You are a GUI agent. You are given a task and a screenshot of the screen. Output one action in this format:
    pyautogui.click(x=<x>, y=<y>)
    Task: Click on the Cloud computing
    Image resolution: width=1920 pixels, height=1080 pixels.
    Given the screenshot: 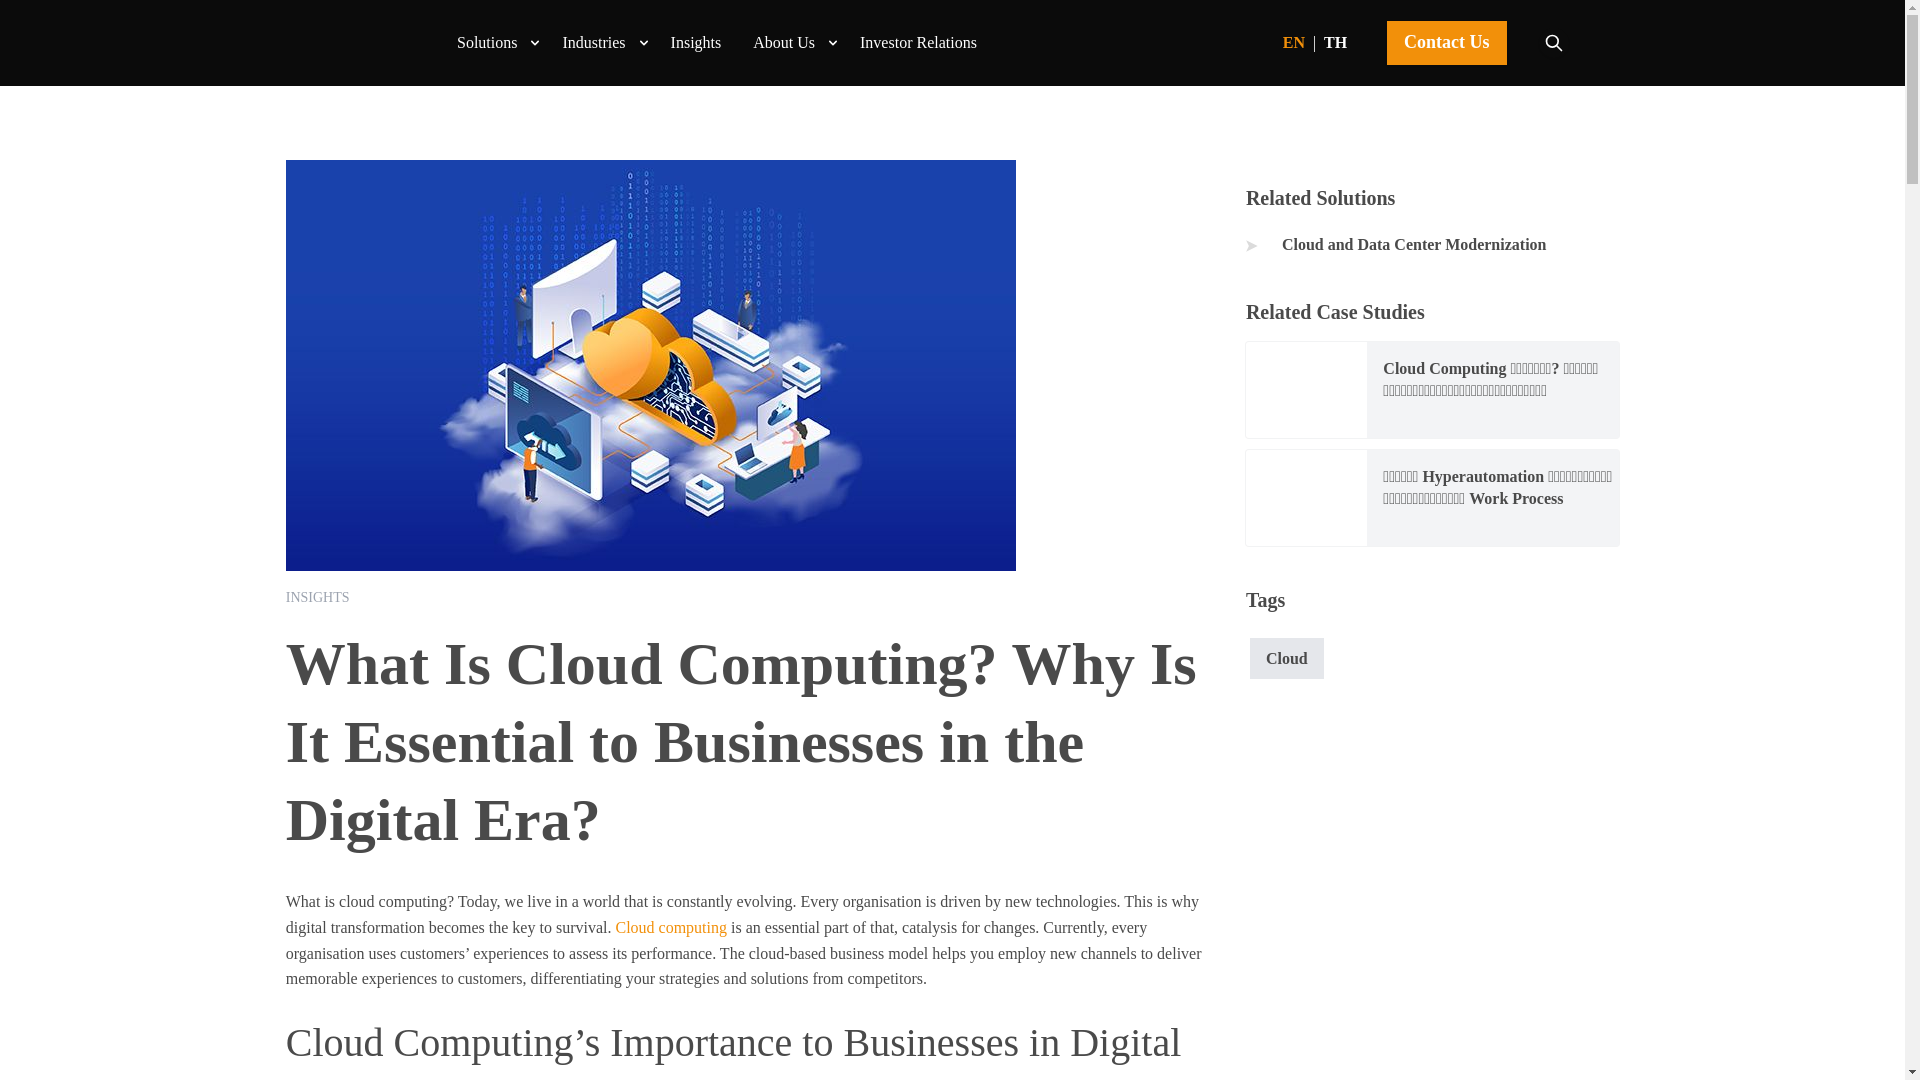 What is the action you would take?
    pyautogui.click(x=670, y=928)
    